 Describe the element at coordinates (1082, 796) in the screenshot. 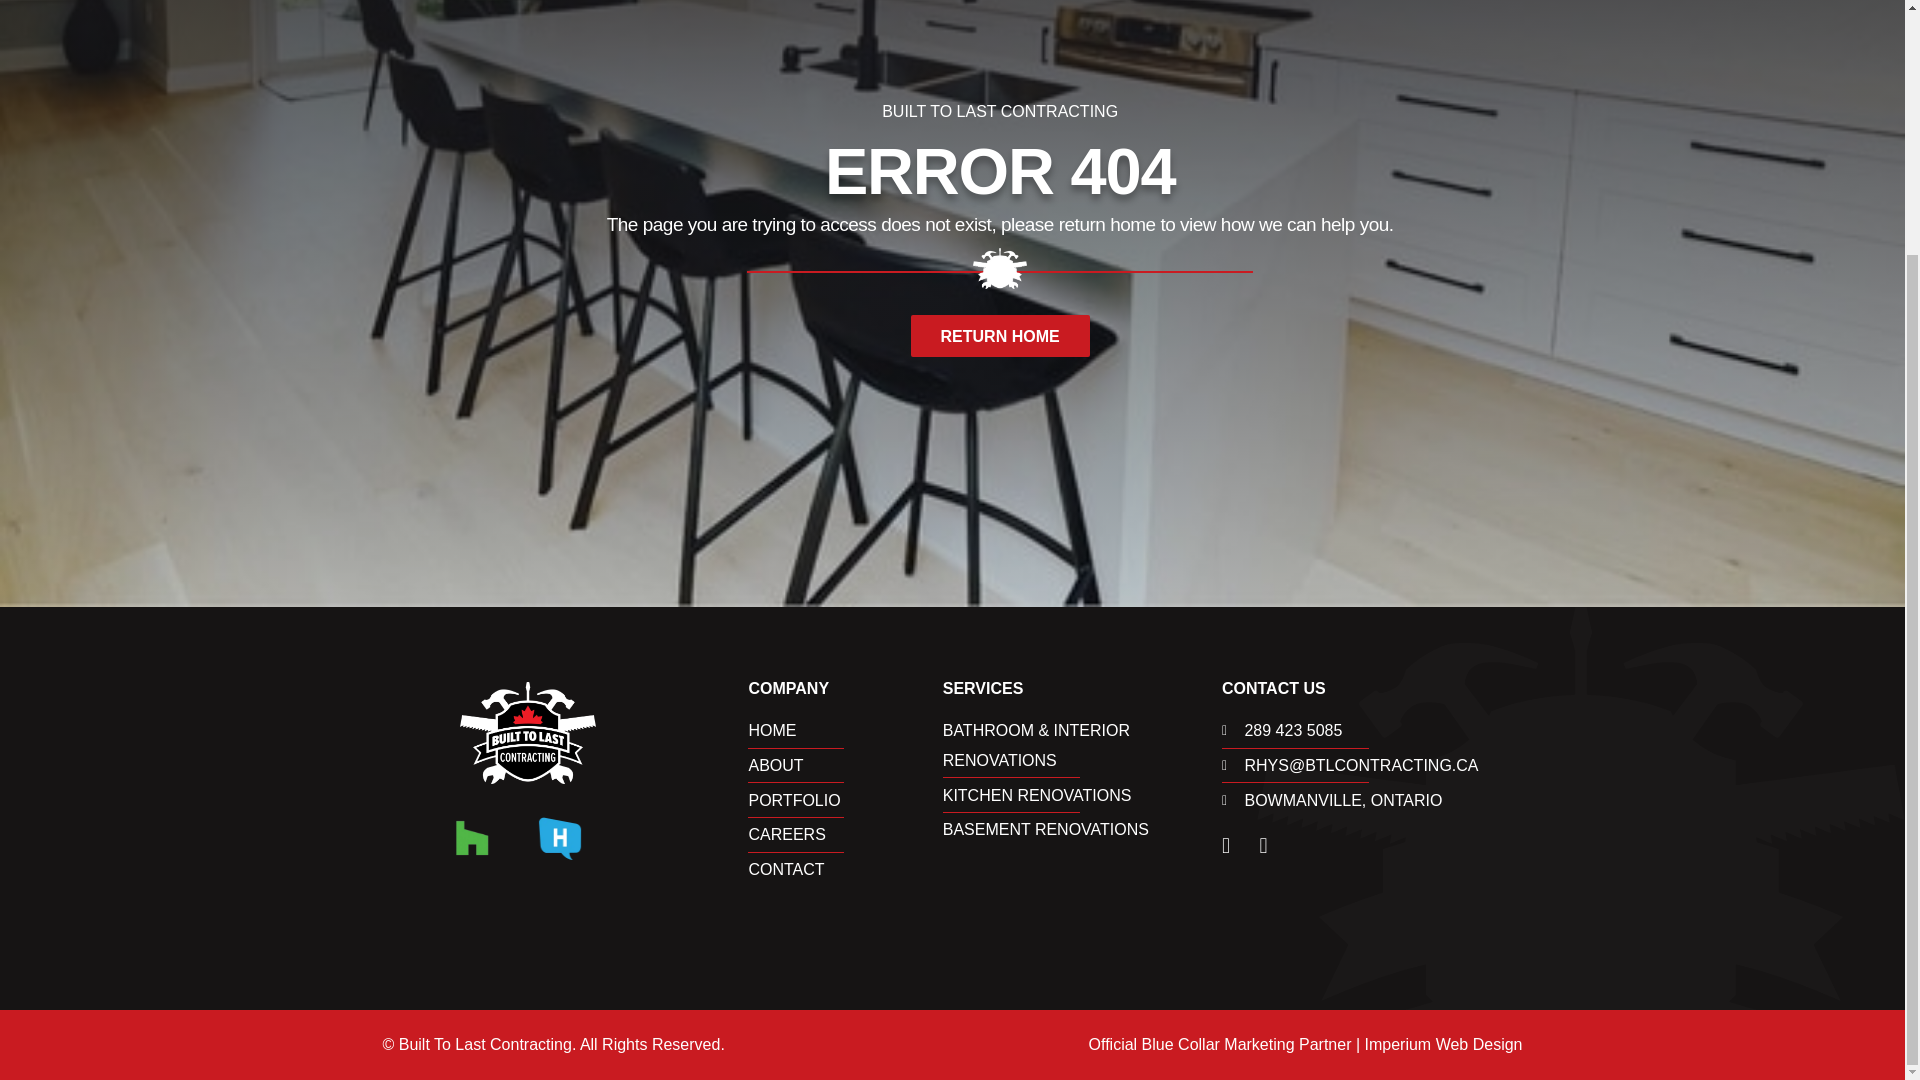

I see `KITCHEN RENOVATIONS` at that location.